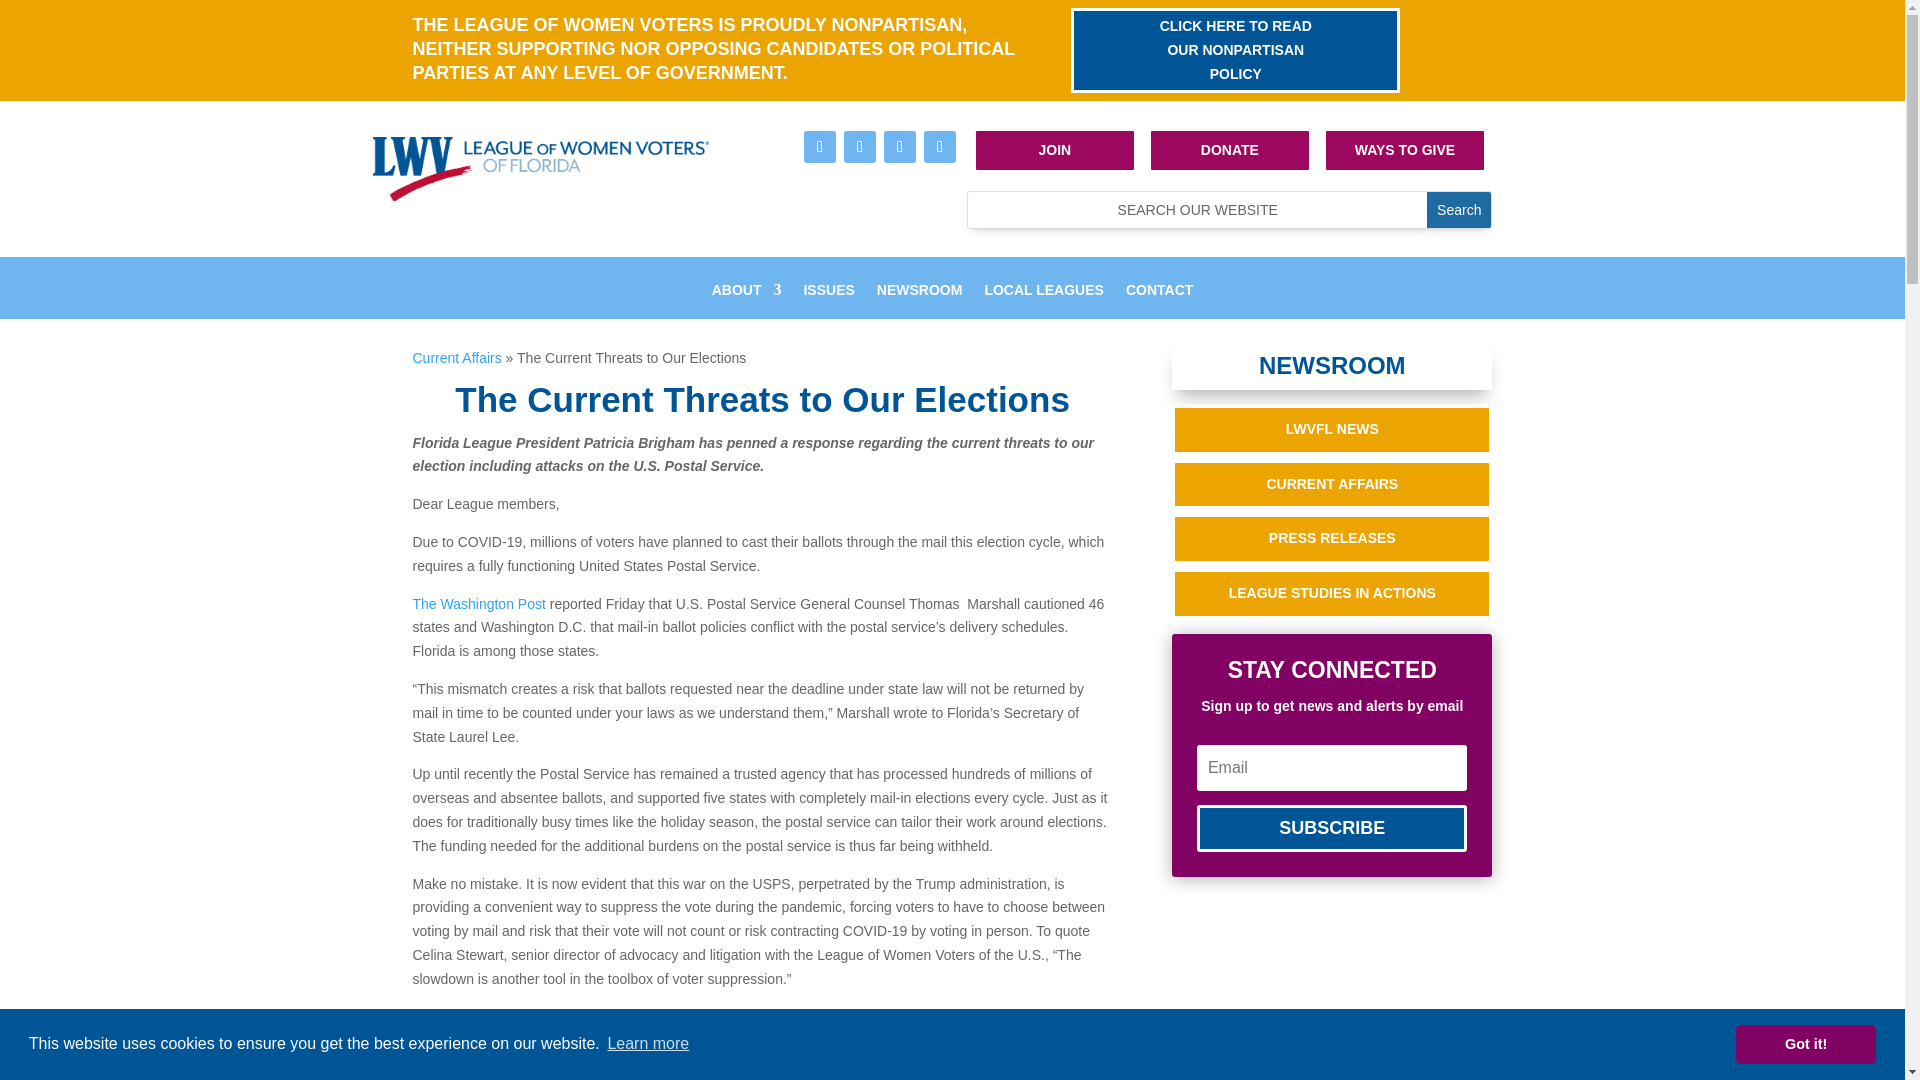 The height and width of the screenshot is (1080, 1920). I want to click on PRESS RELEASES, so click(1331, 538).